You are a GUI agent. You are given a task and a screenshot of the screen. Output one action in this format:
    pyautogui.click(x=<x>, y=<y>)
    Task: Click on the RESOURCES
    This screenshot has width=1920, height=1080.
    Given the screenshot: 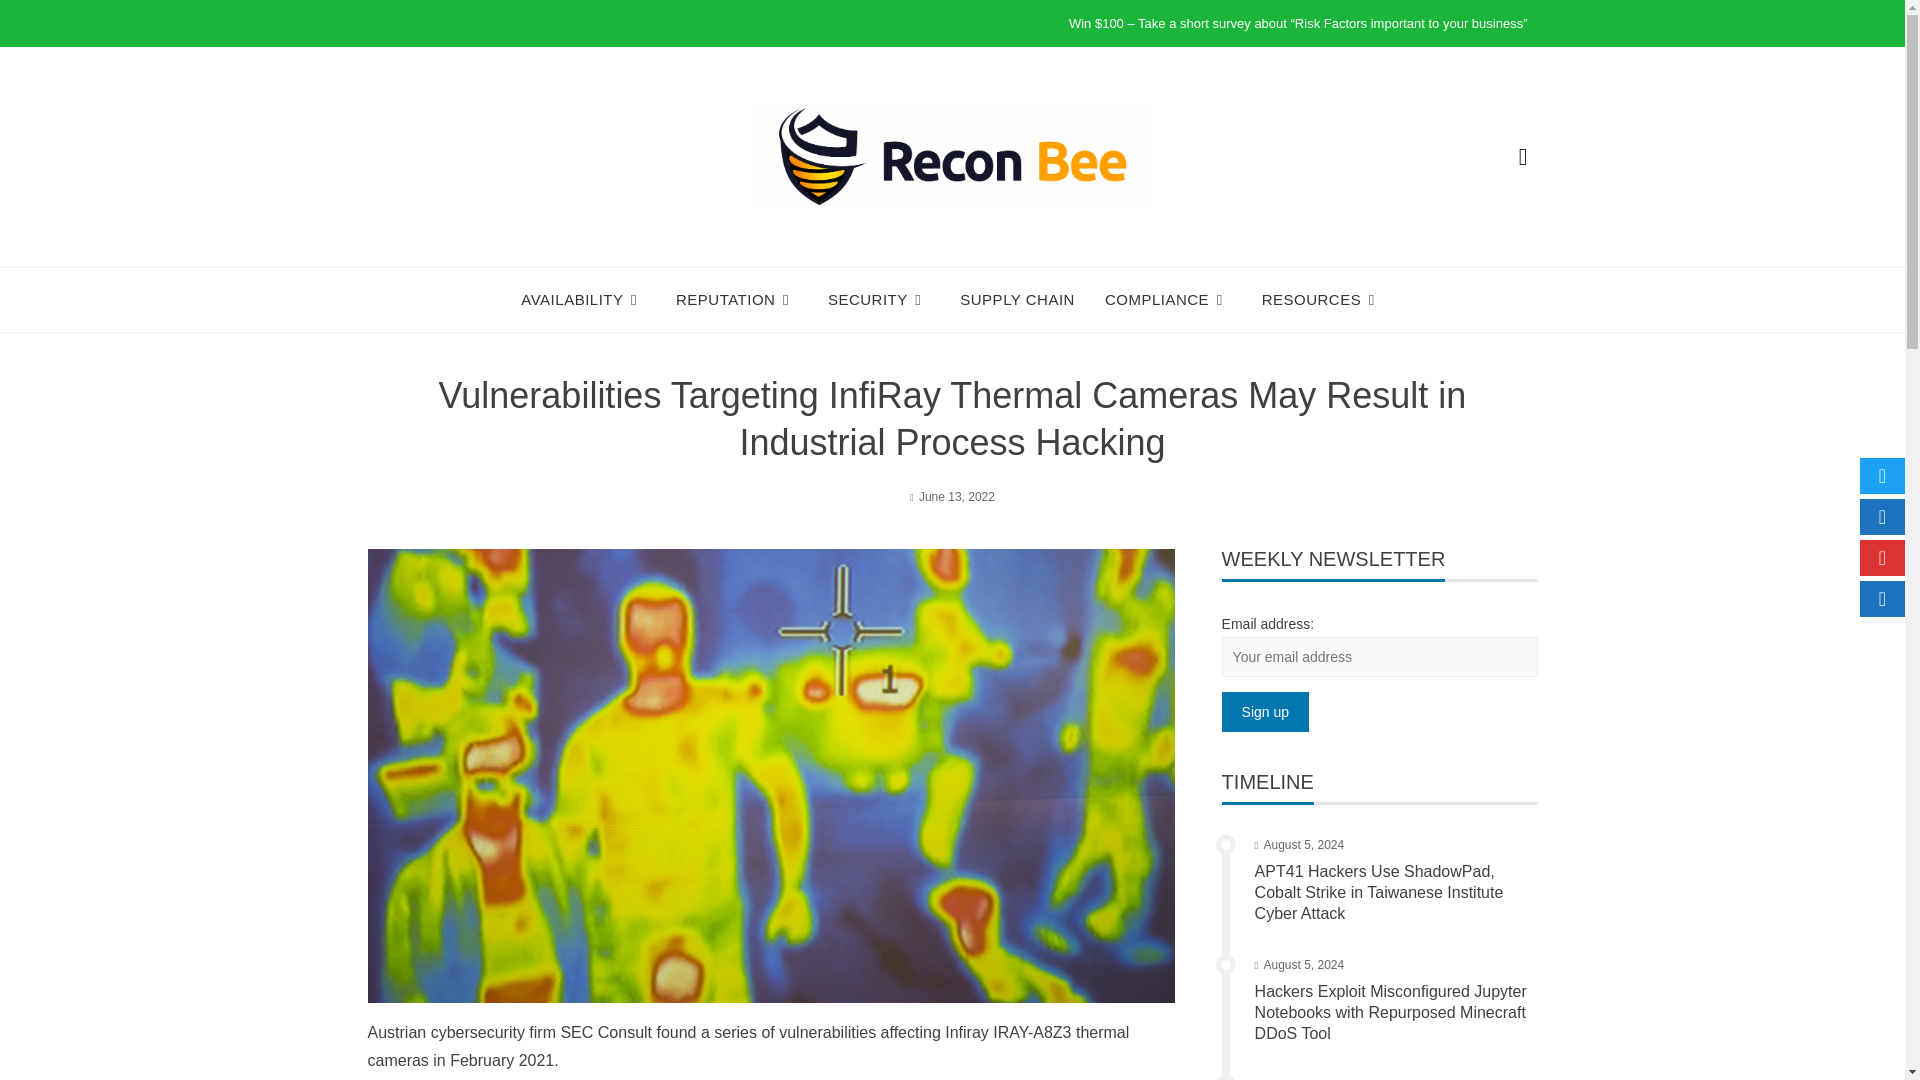 What is the action you would take?
    pyautogui.click(x=1322, y=300)
    